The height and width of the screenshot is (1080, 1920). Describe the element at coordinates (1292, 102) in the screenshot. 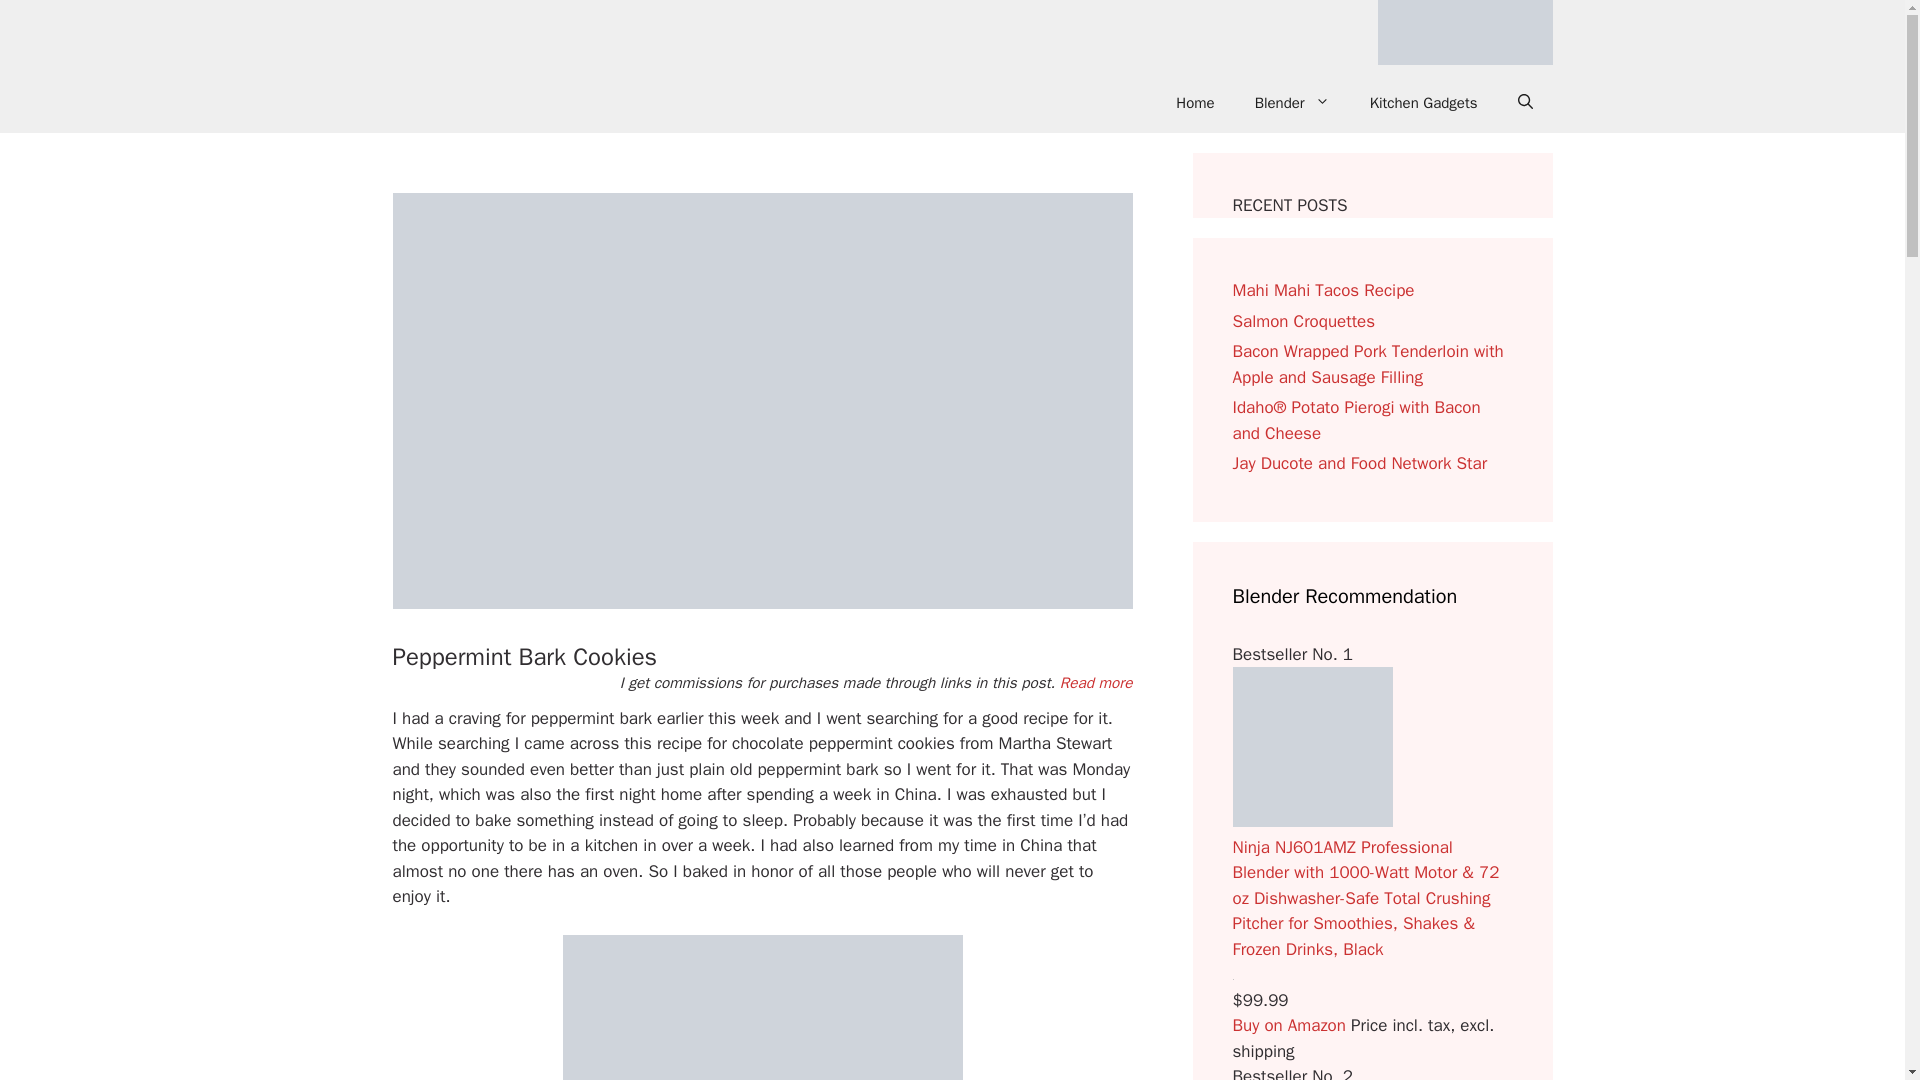

I see `Blender` at that location.